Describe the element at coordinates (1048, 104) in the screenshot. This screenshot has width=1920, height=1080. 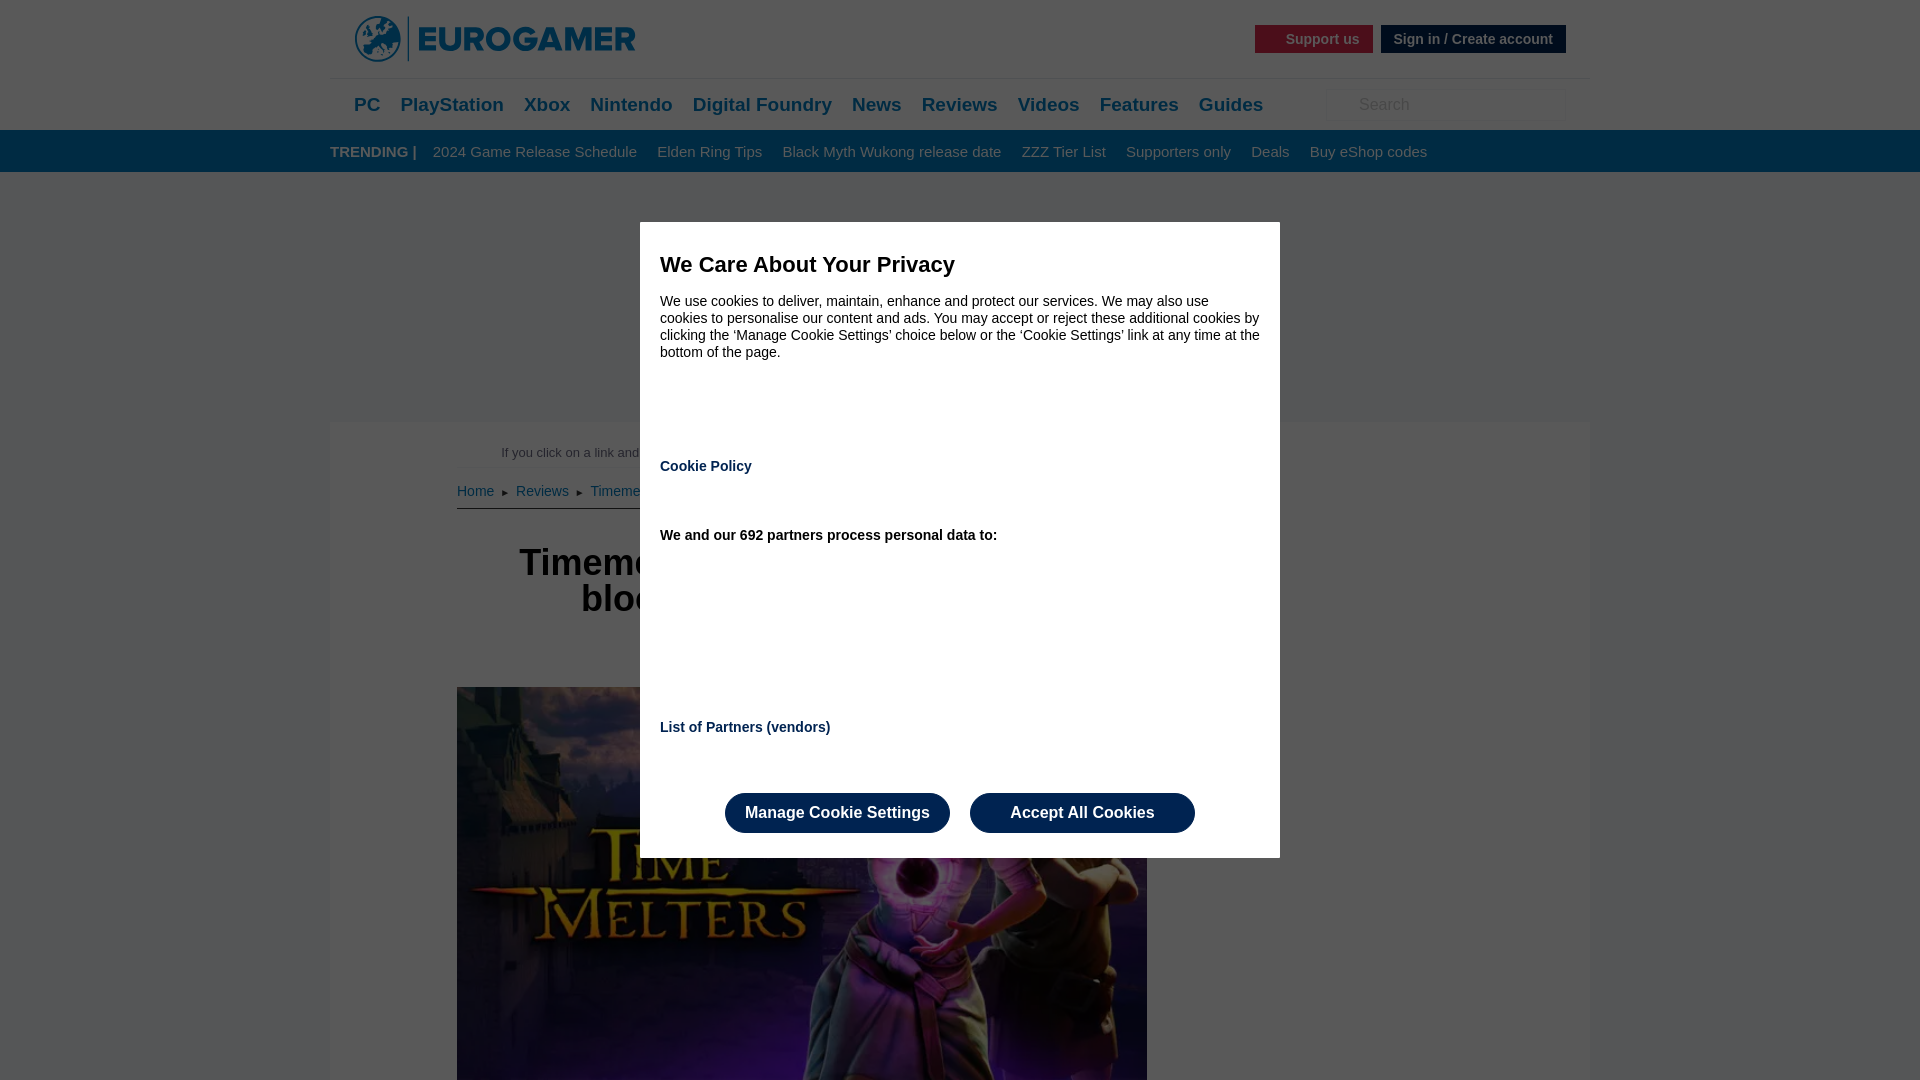
I see `Videos` at that location.